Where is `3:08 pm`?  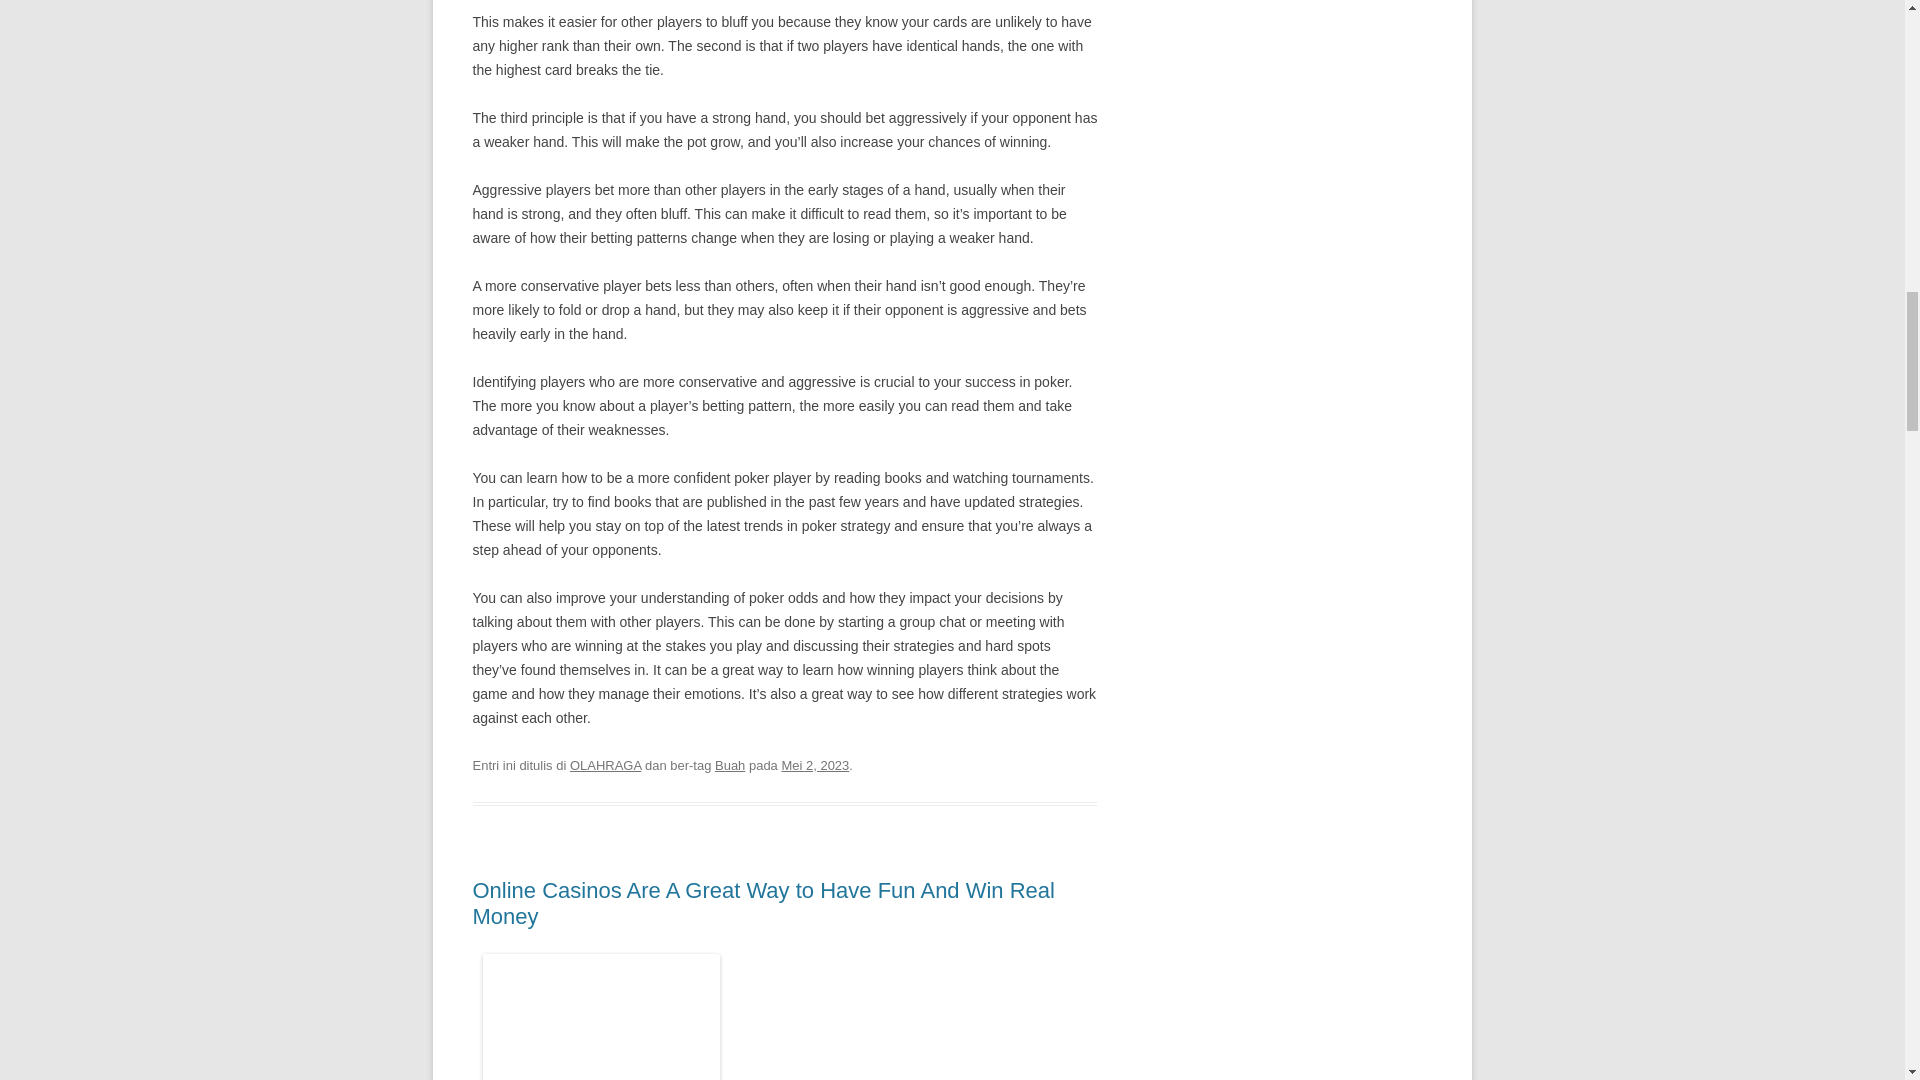
3:08 pm is located at coordinates (814, 766).